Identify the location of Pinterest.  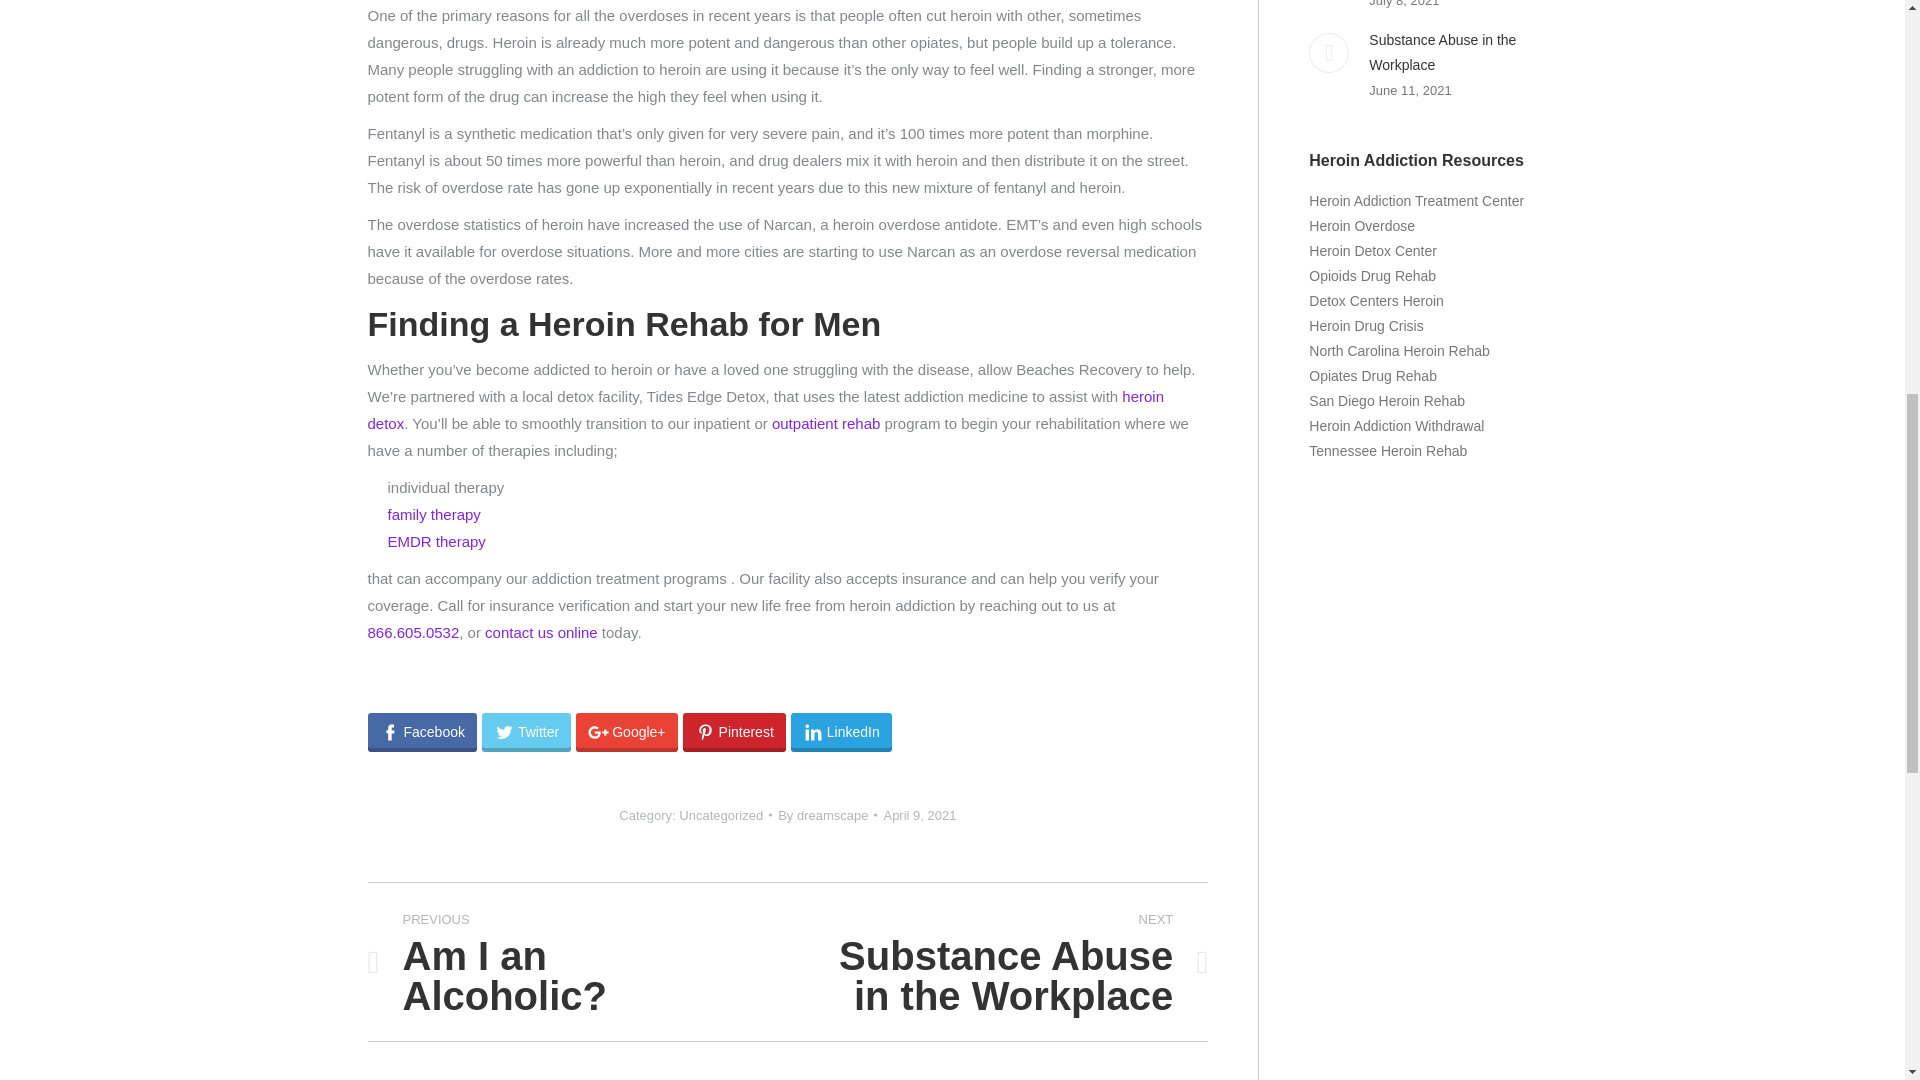
(920, 815).